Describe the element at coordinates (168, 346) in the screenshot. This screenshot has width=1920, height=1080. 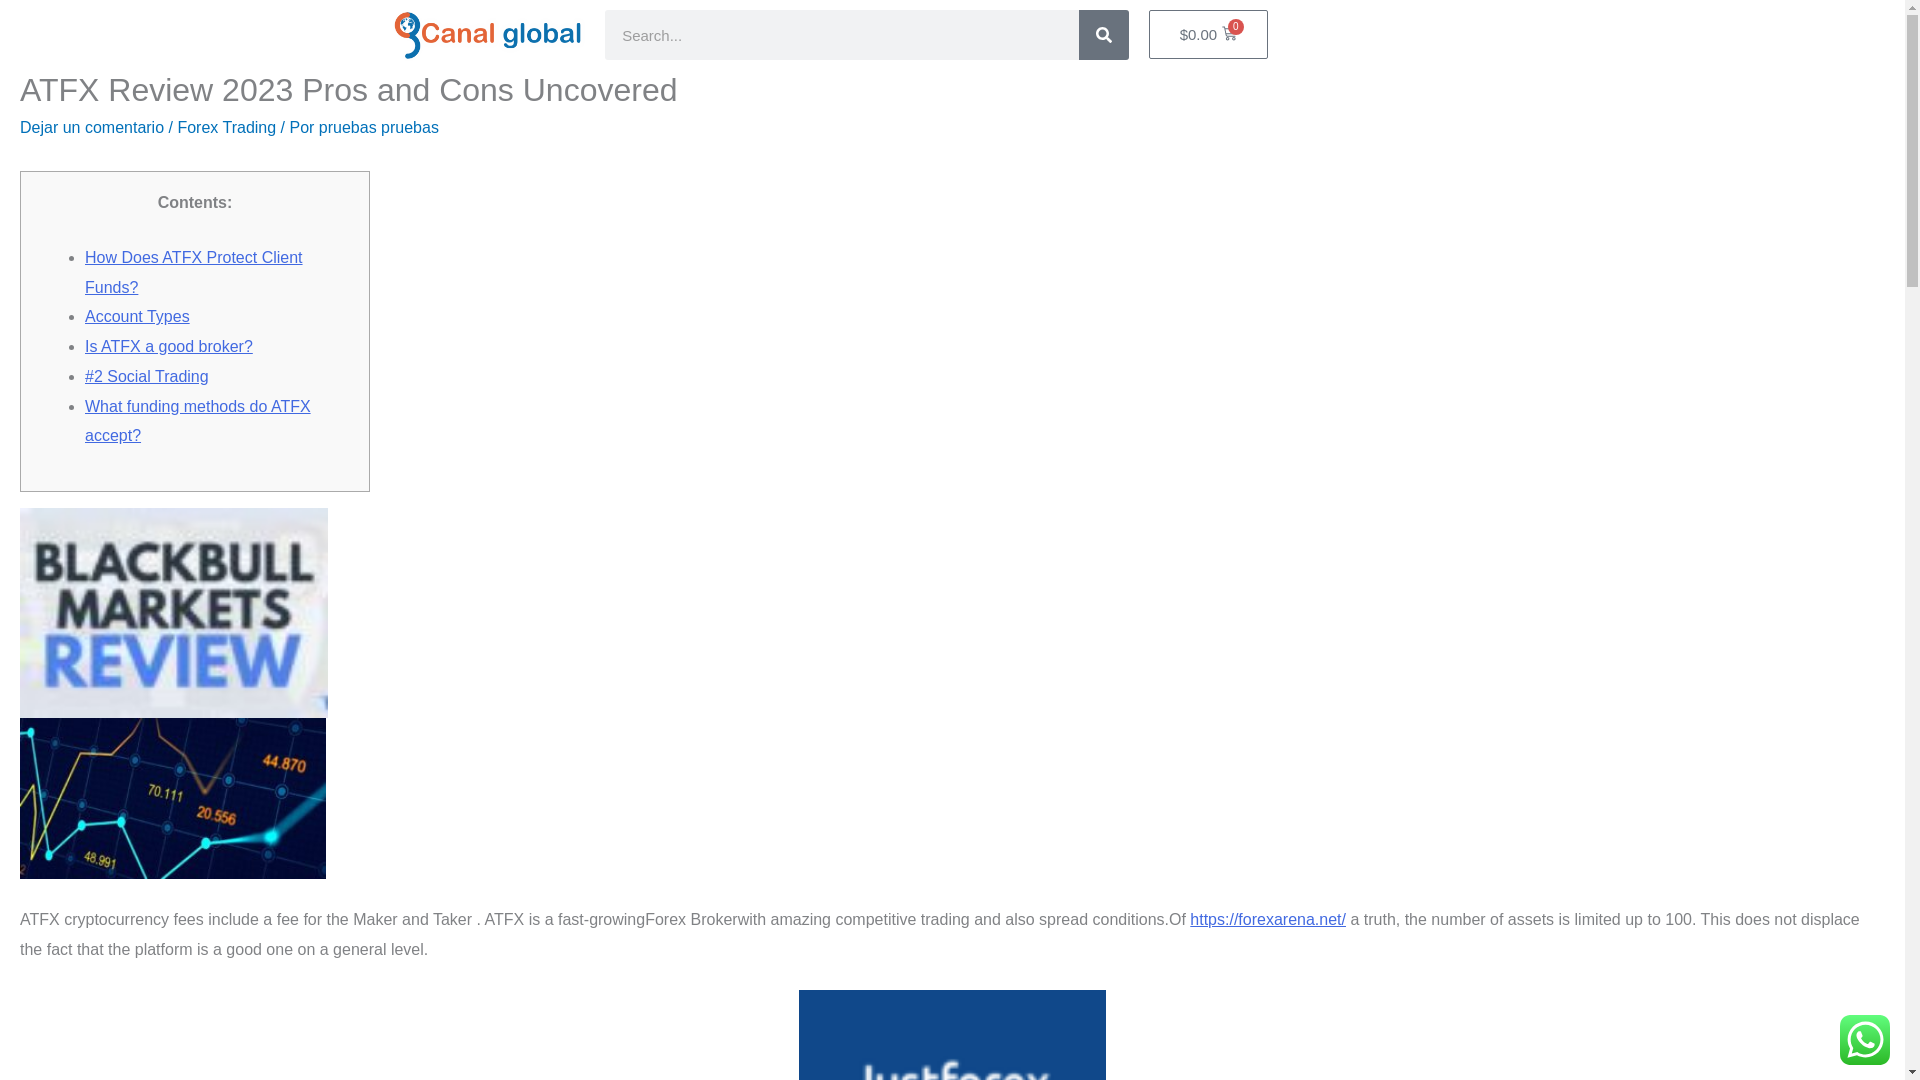
I see `Is ATFX a good broker?` at that location.